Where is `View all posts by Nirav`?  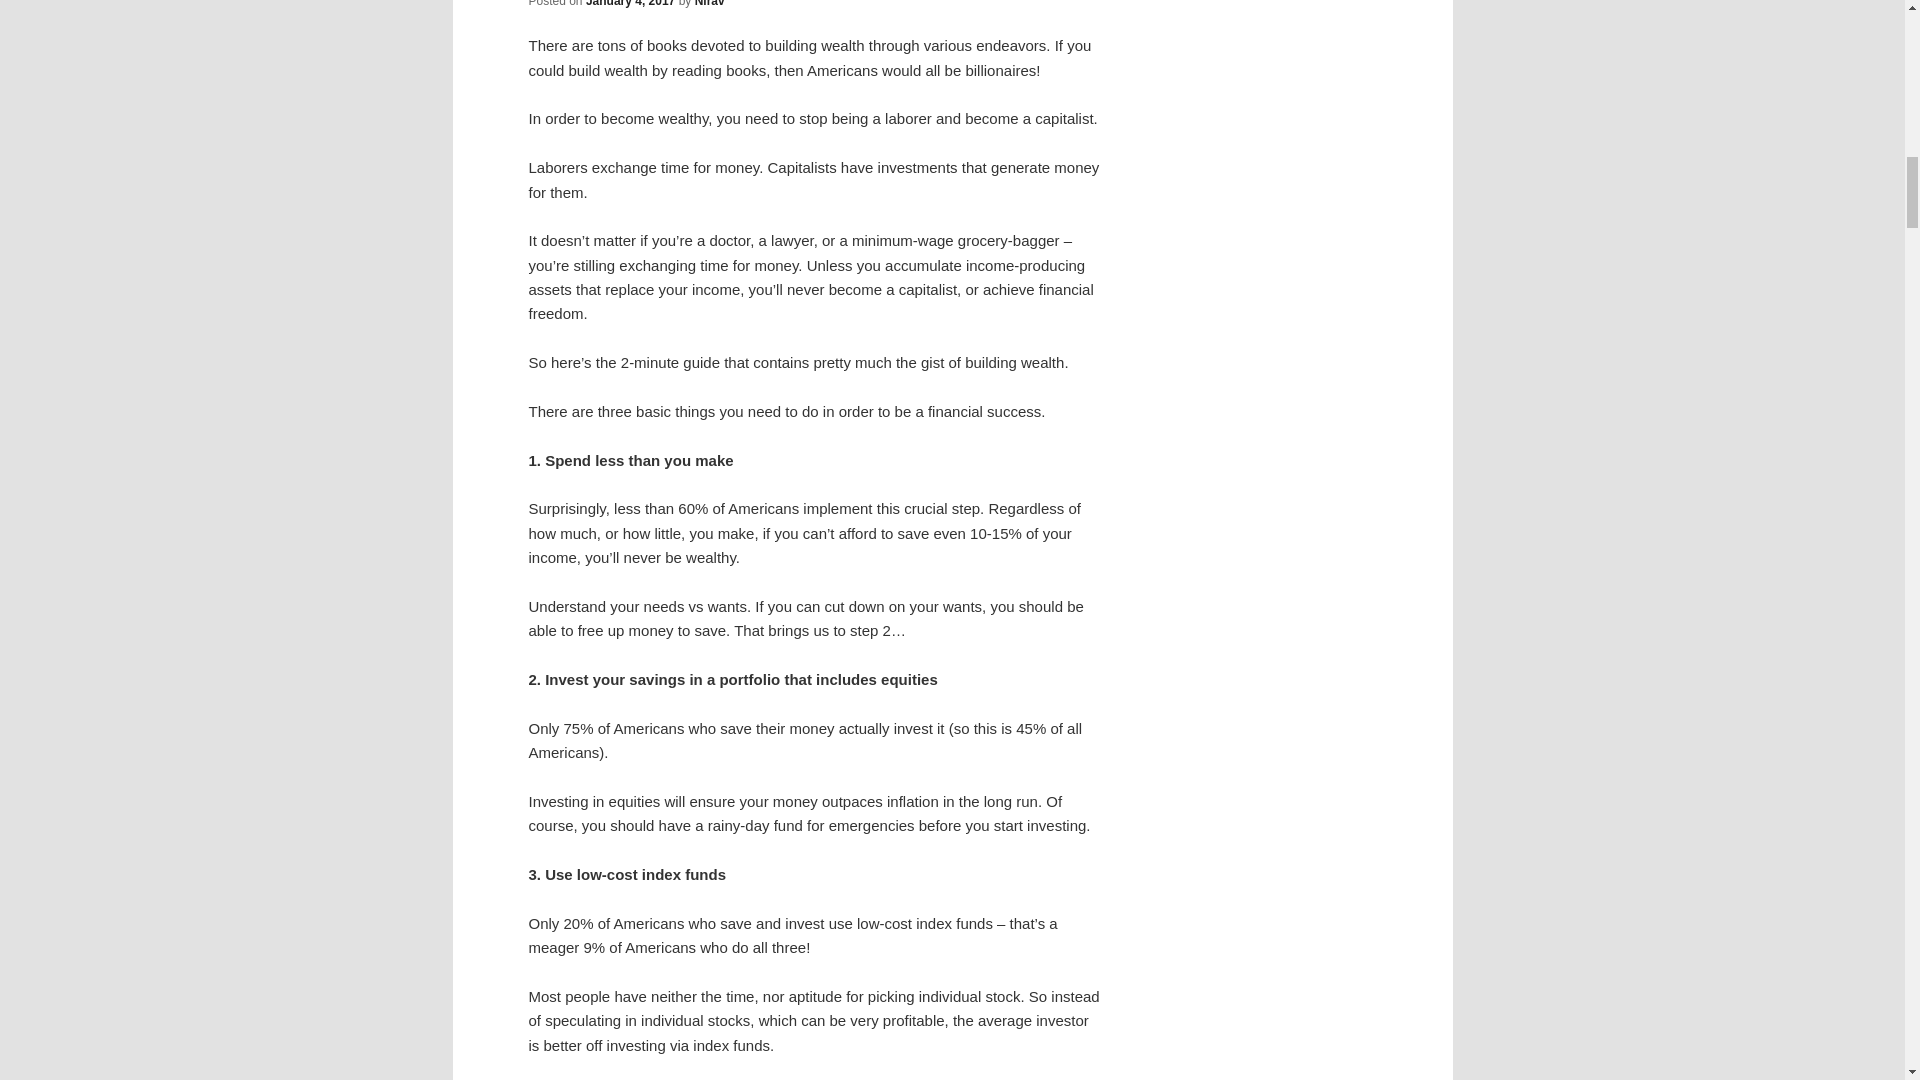 View all posts by Nirav is located at coordinates (710, 4).